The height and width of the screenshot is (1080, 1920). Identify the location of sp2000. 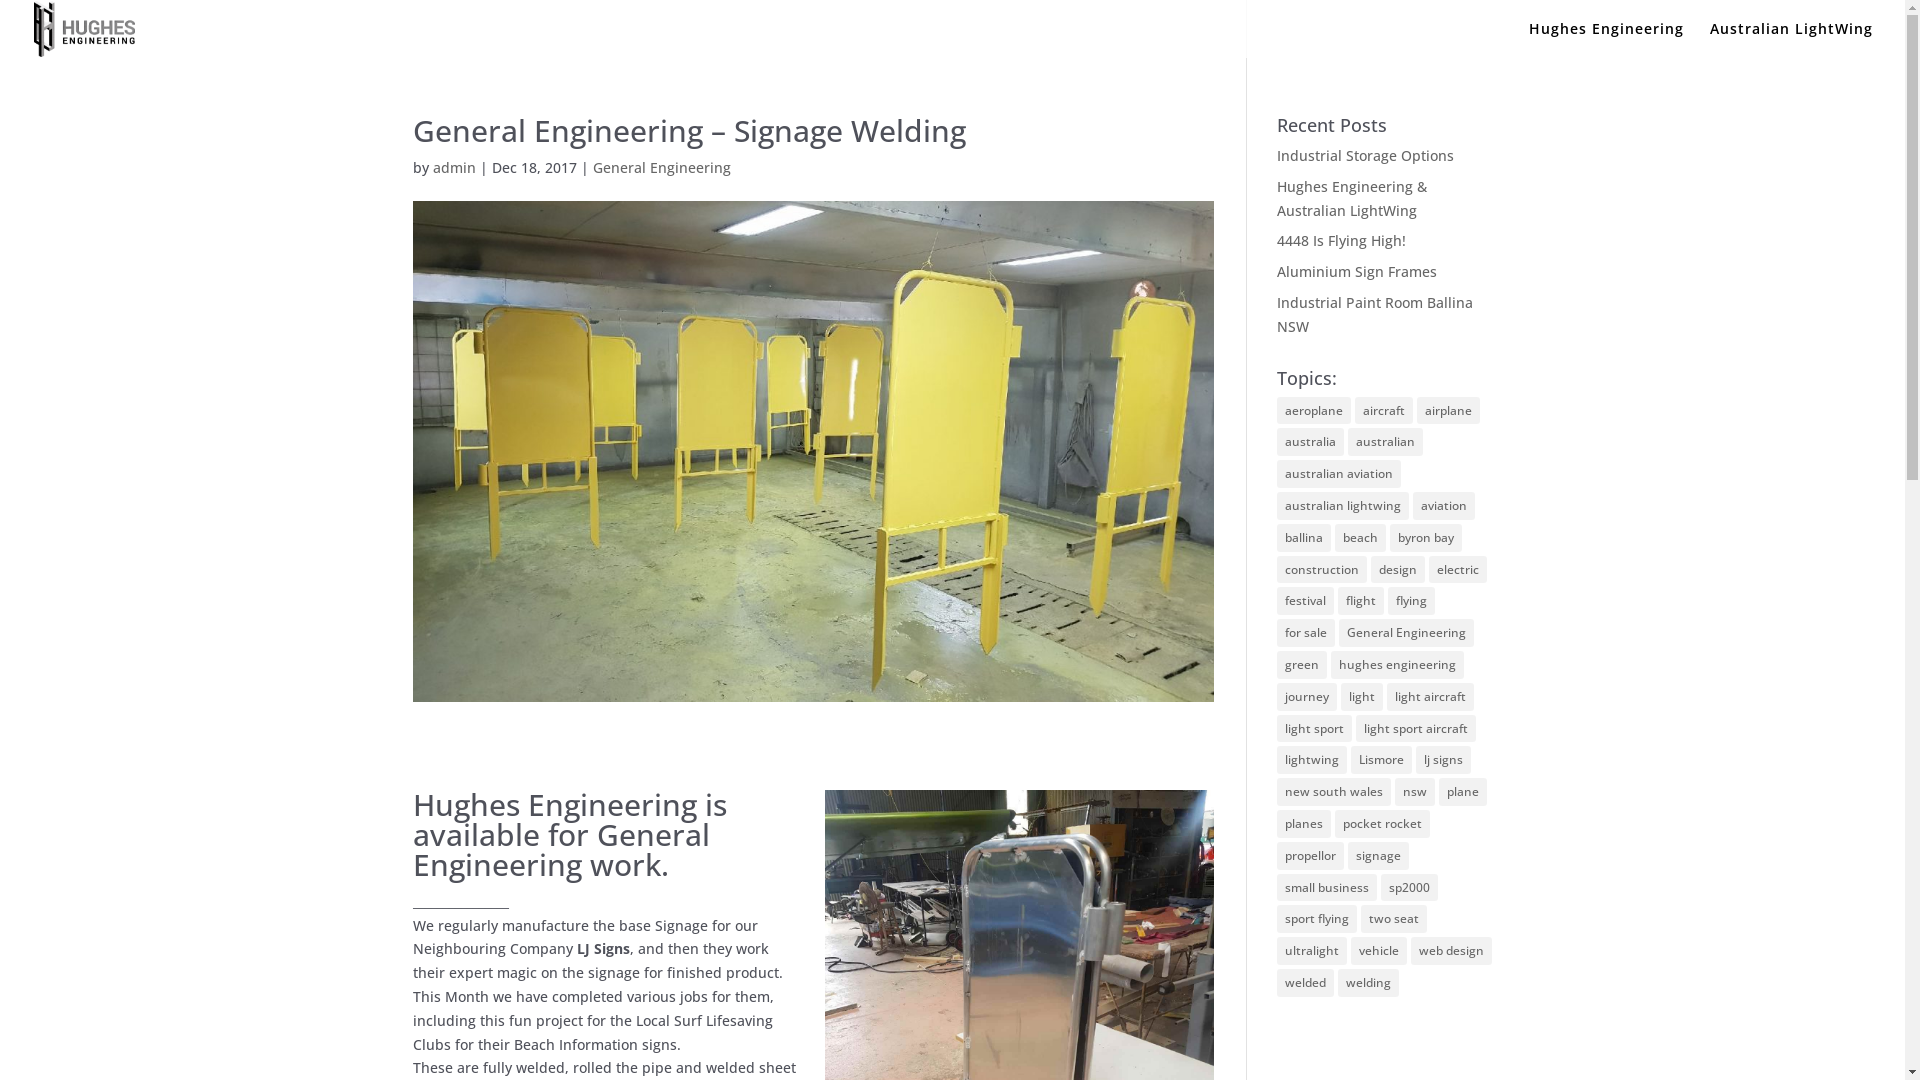
(1410, 888).